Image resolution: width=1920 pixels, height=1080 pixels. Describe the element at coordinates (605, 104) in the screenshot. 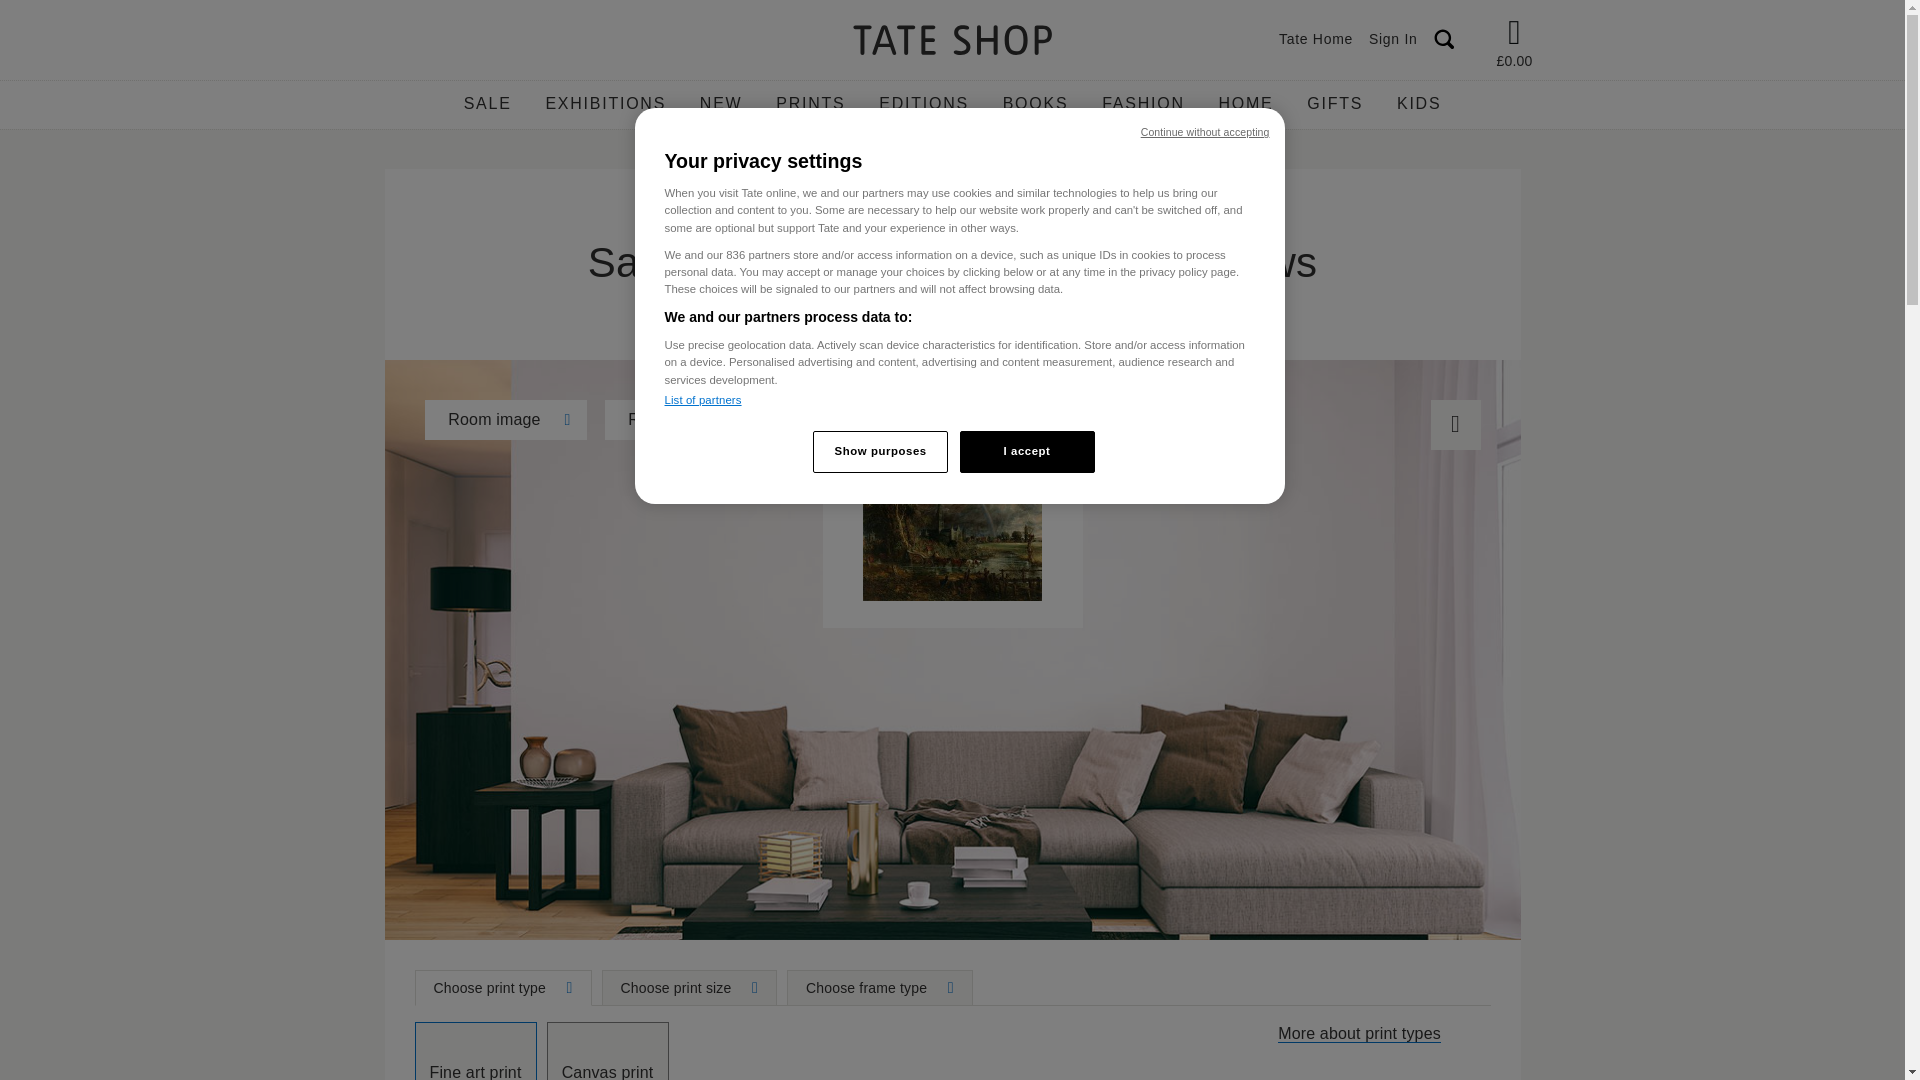

I see `EXHIBITIONS` at that location.